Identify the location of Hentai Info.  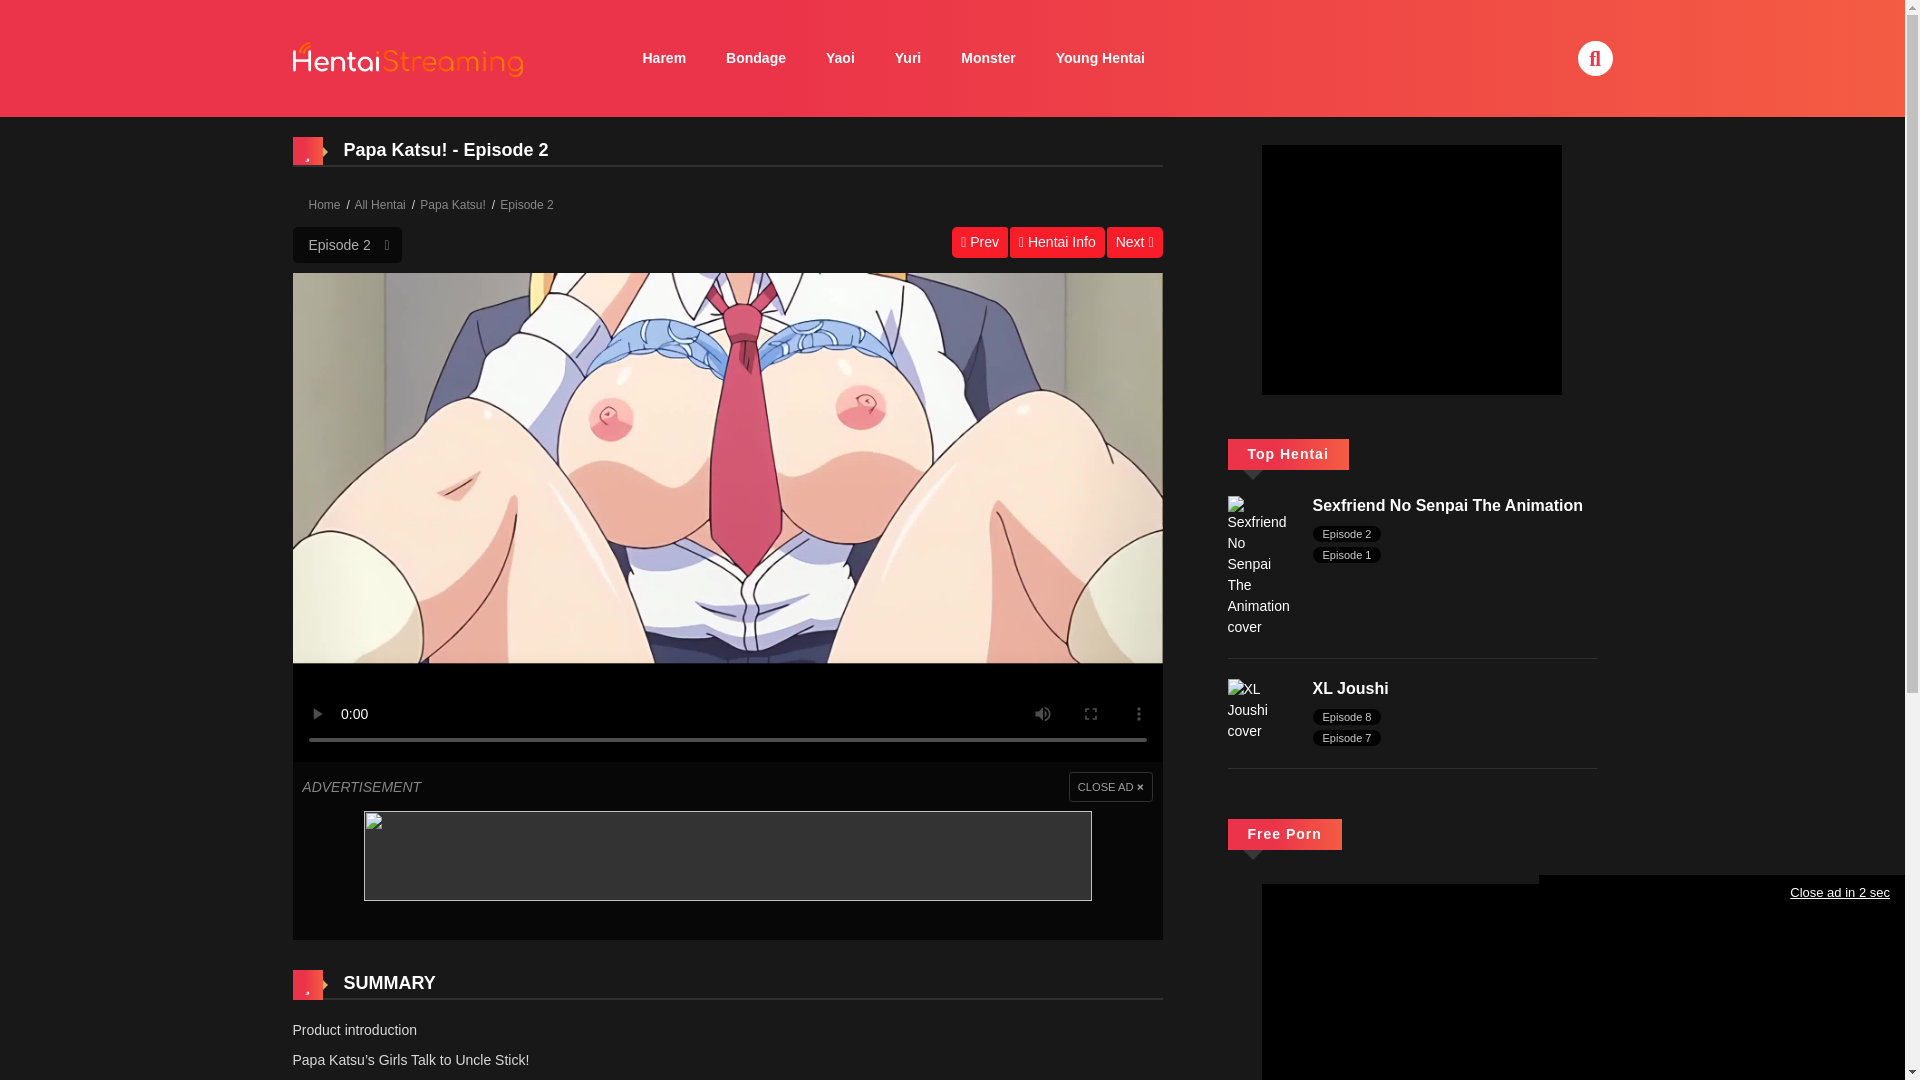
(1057, 242).